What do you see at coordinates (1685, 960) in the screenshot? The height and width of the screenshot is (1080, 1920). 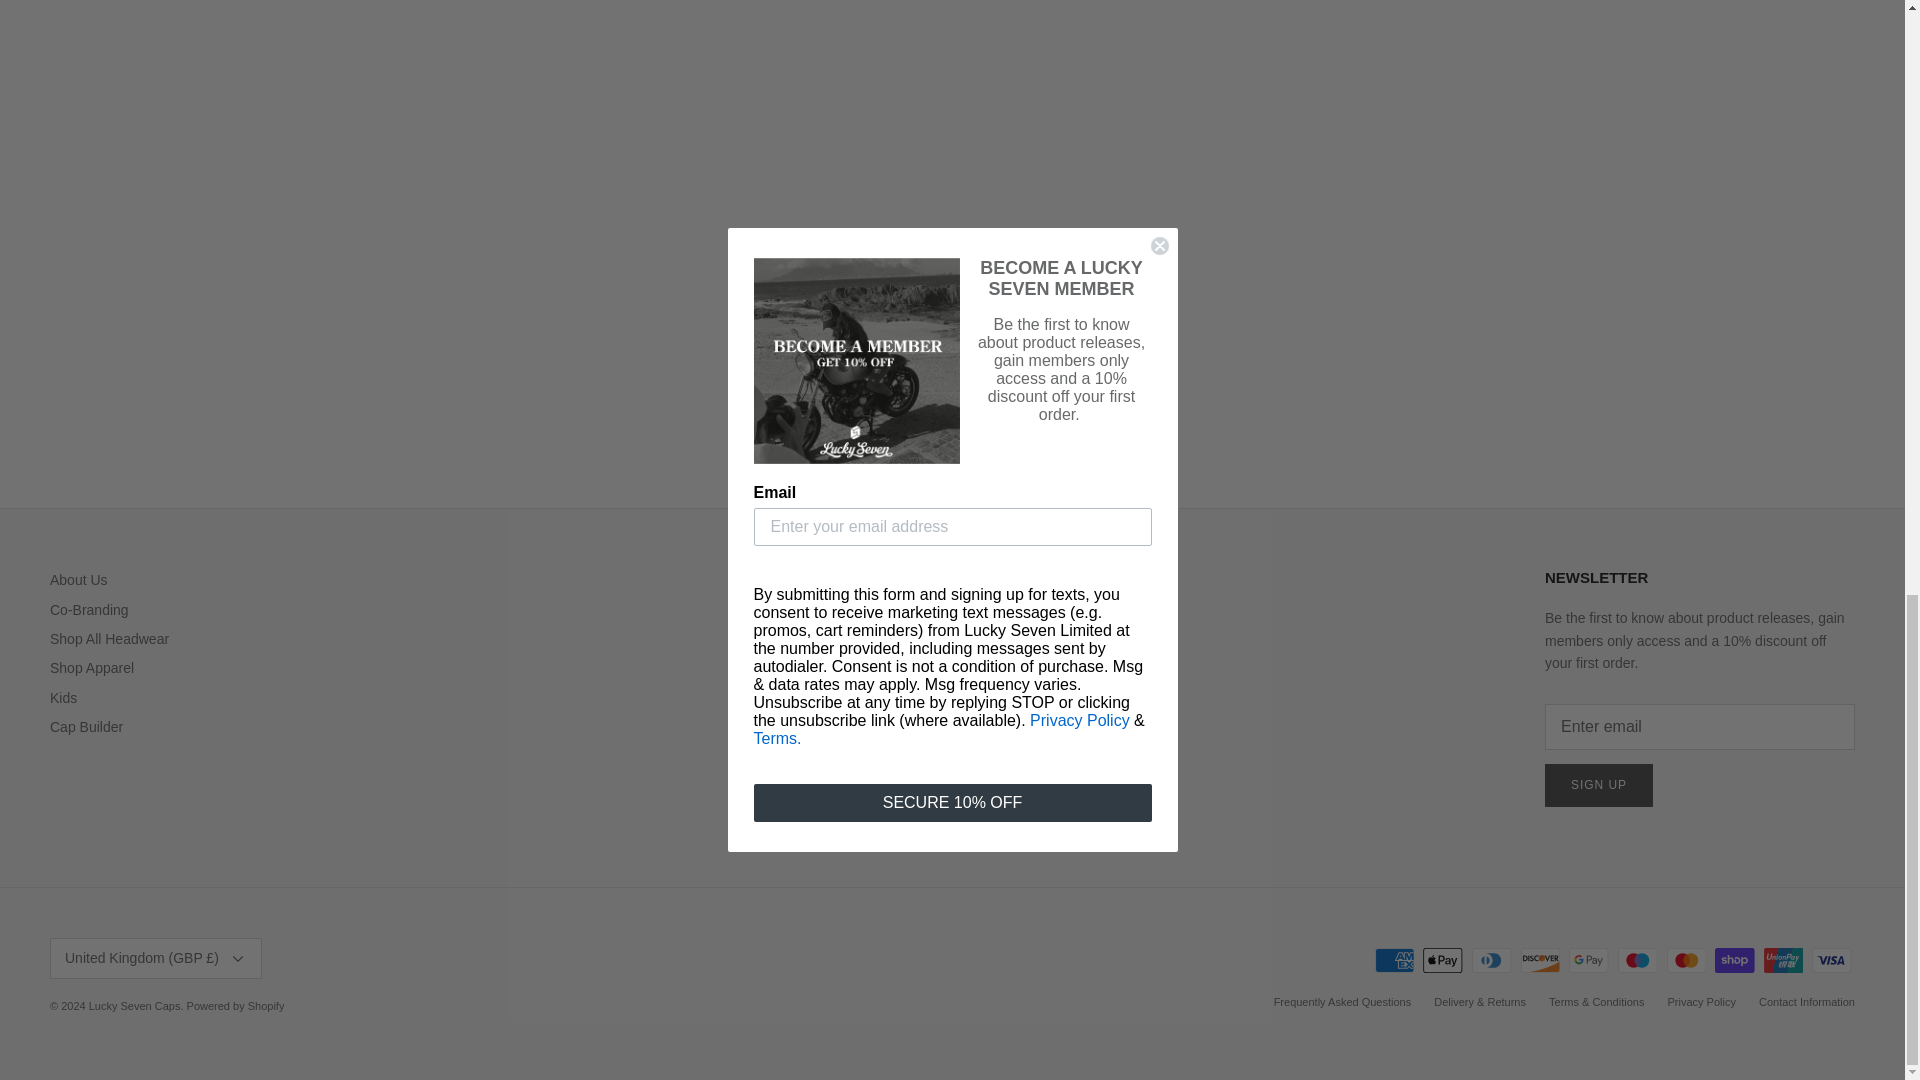 I see `Mastercard` at bounding box center [1685, 960].